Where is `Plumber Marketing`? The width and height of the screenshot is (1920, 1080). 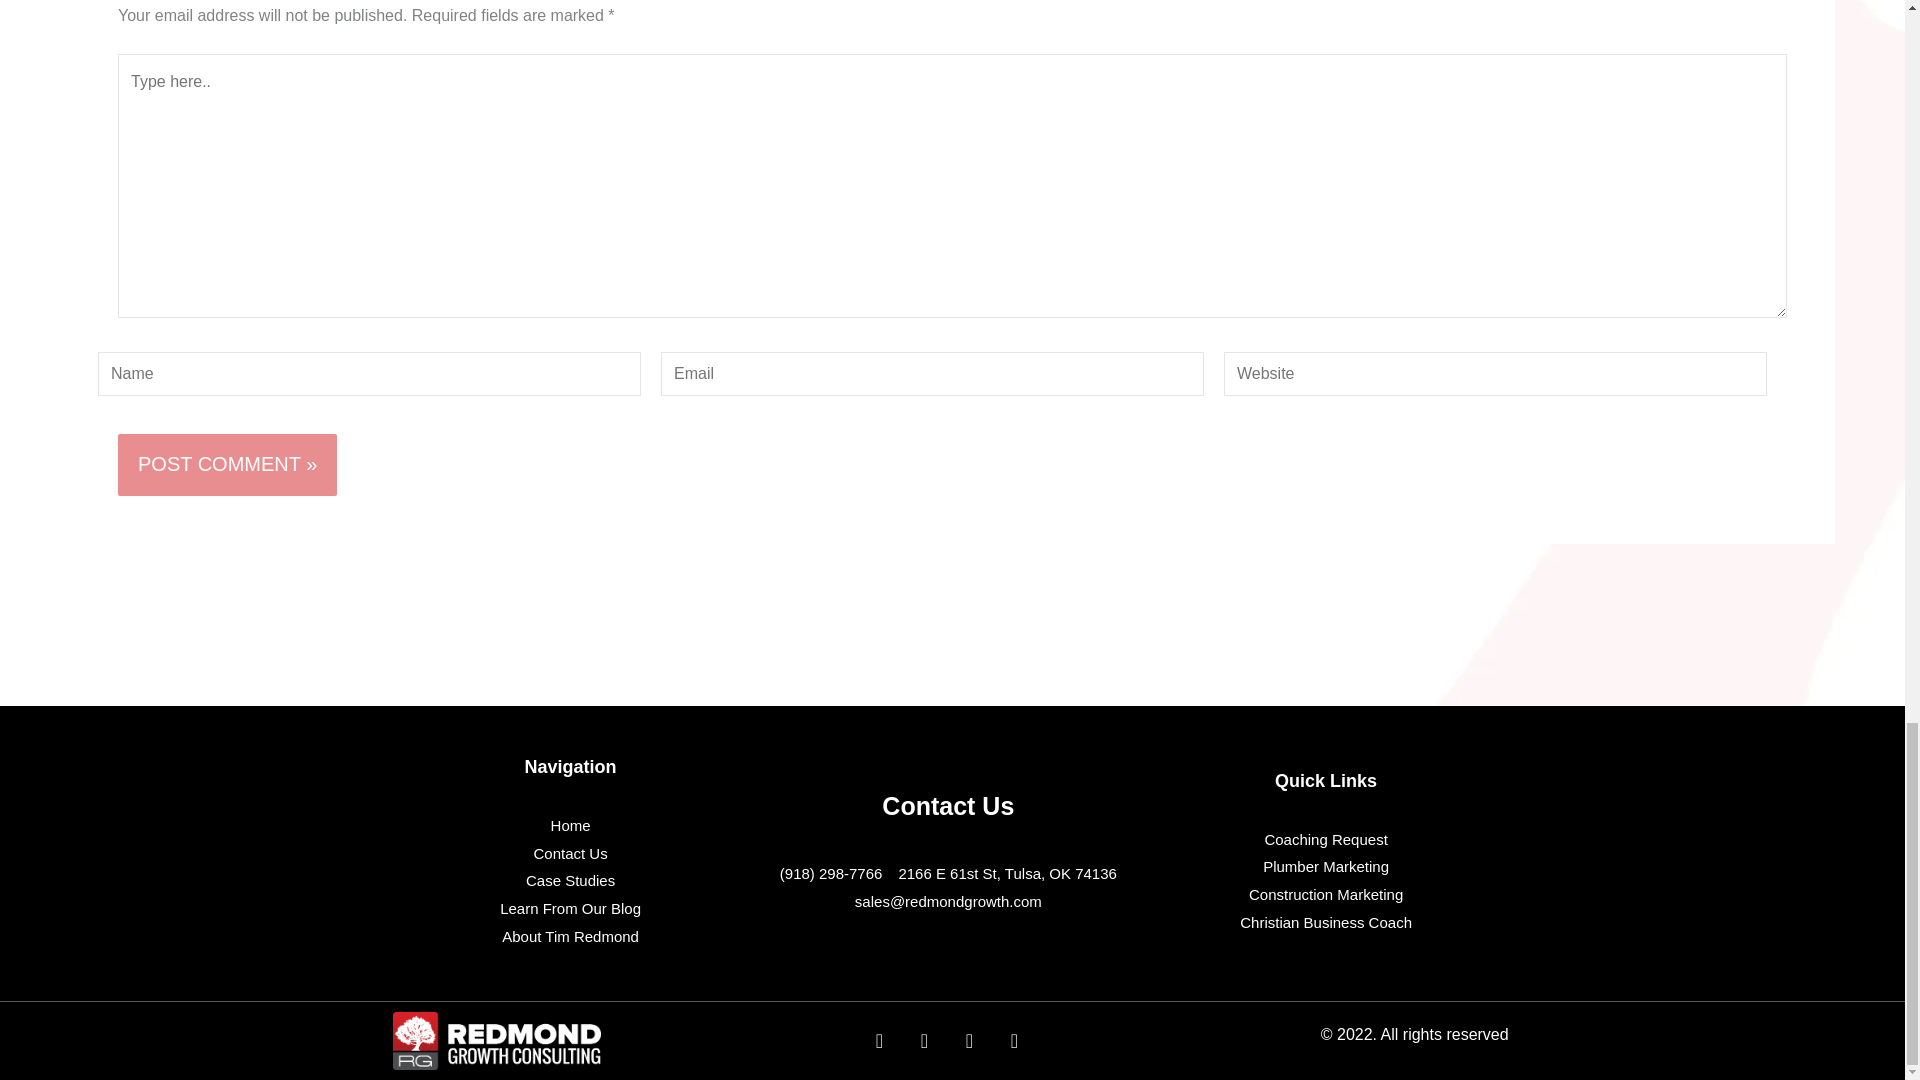 Plumber Marketing is located at coordinates (1326, 867).